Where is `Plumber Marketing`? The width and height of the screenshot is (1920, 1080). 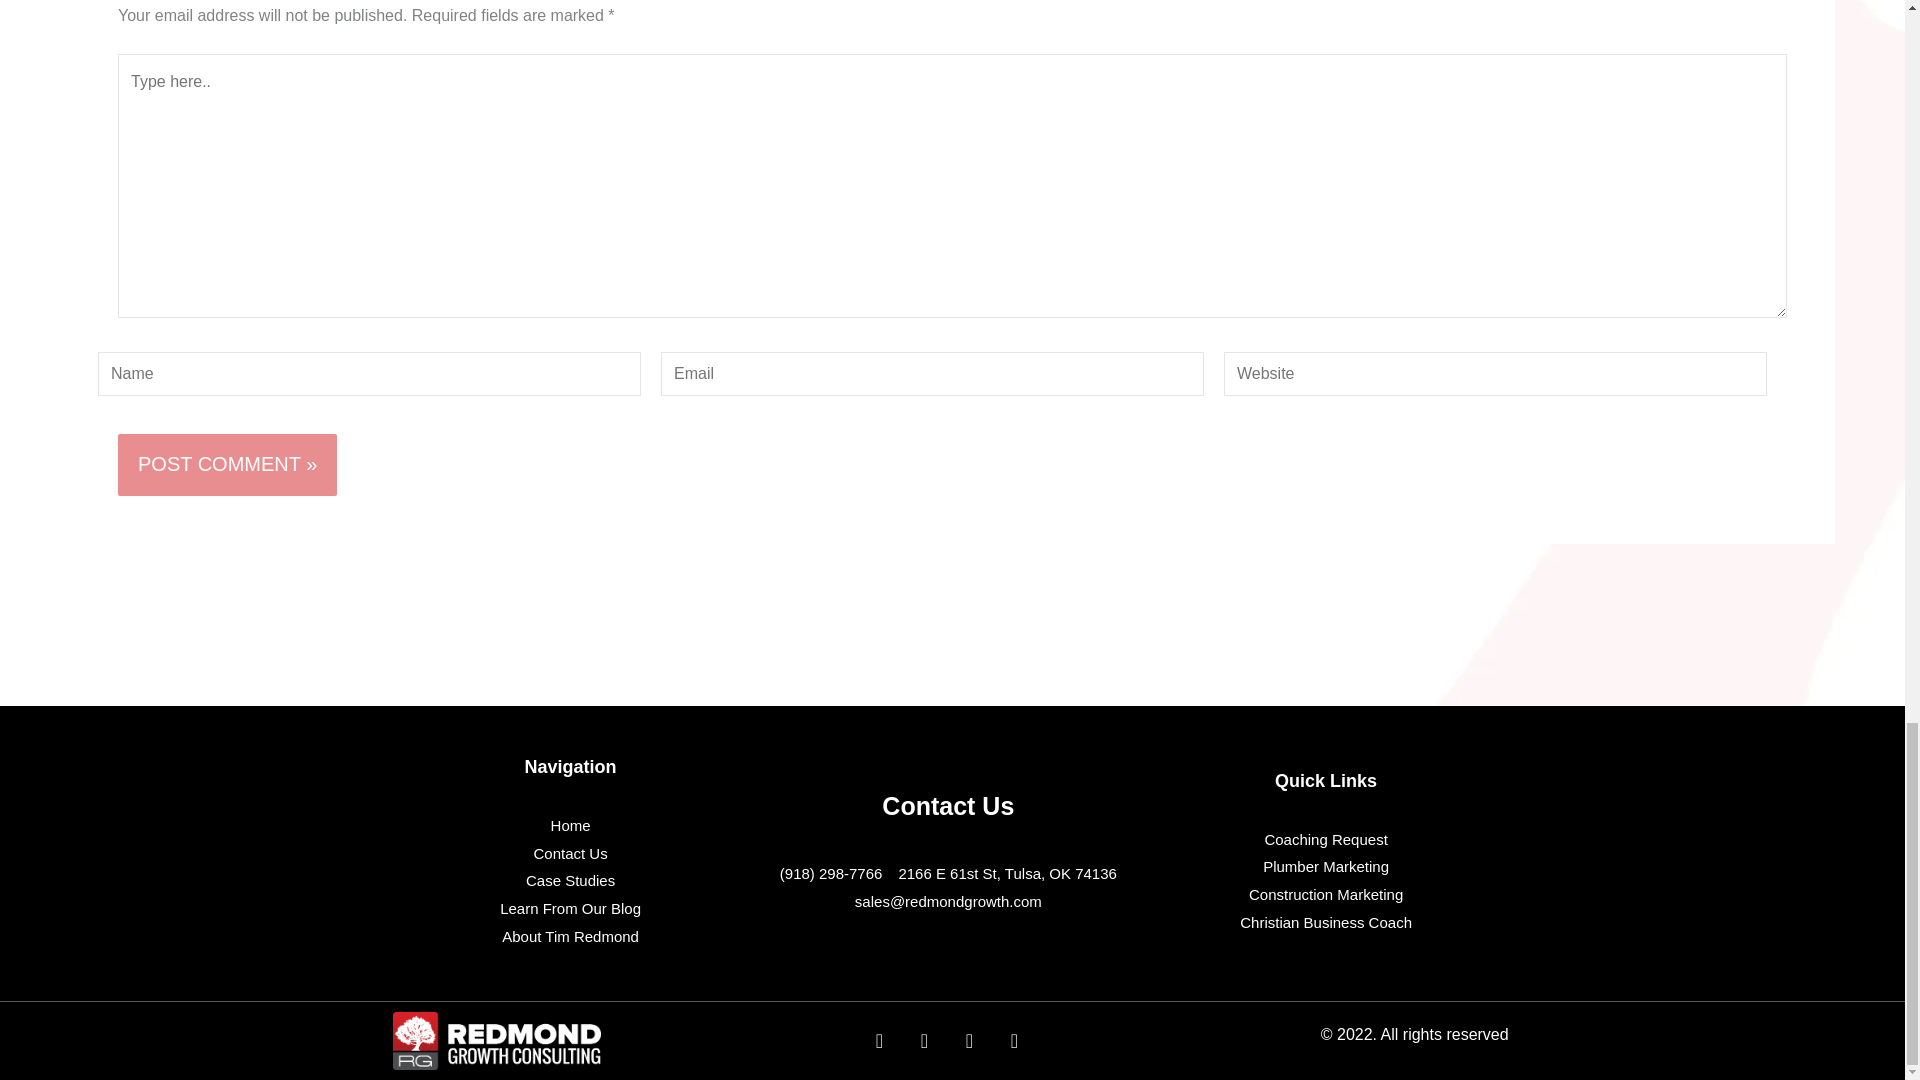 Plumber Marketing is located at coordinates (1326, 867).